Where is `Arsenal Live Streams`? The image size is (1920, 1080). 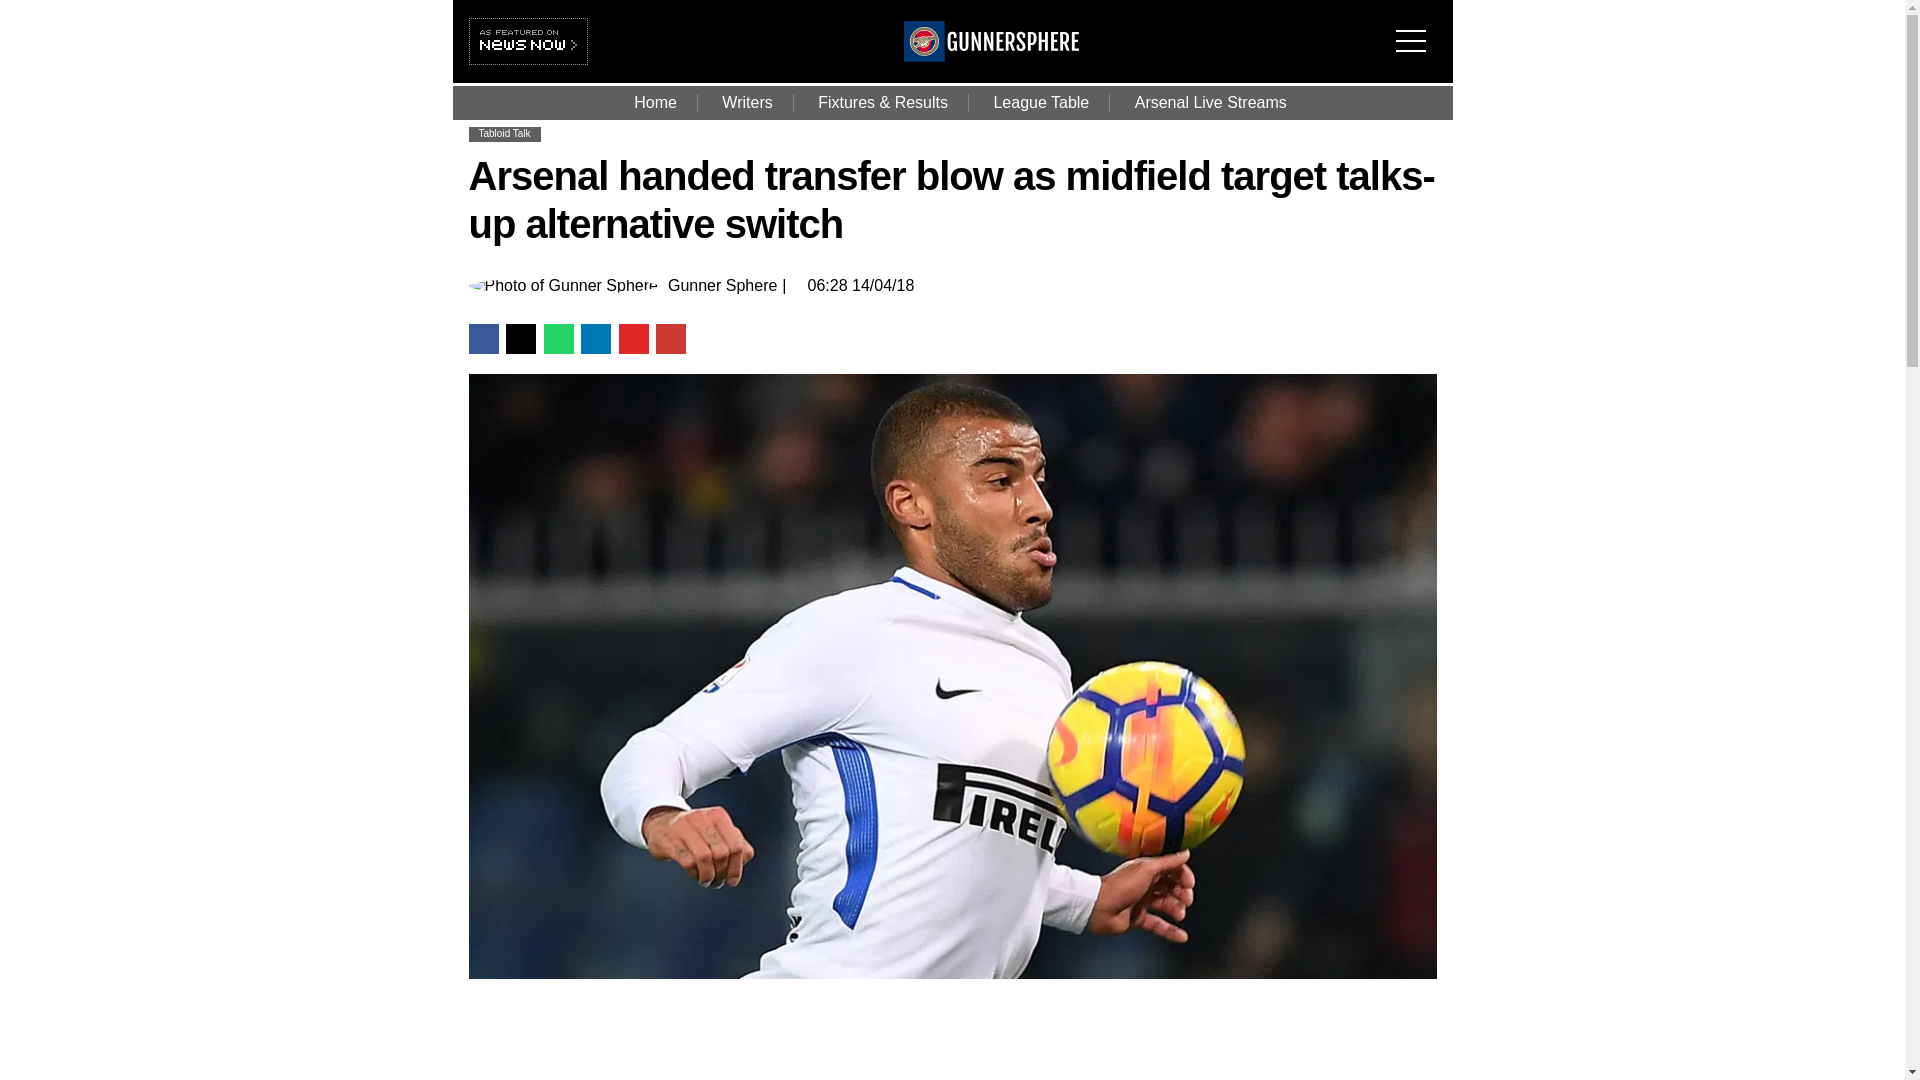 Arsenal Live Streams is located at coordinates (1211, 102).